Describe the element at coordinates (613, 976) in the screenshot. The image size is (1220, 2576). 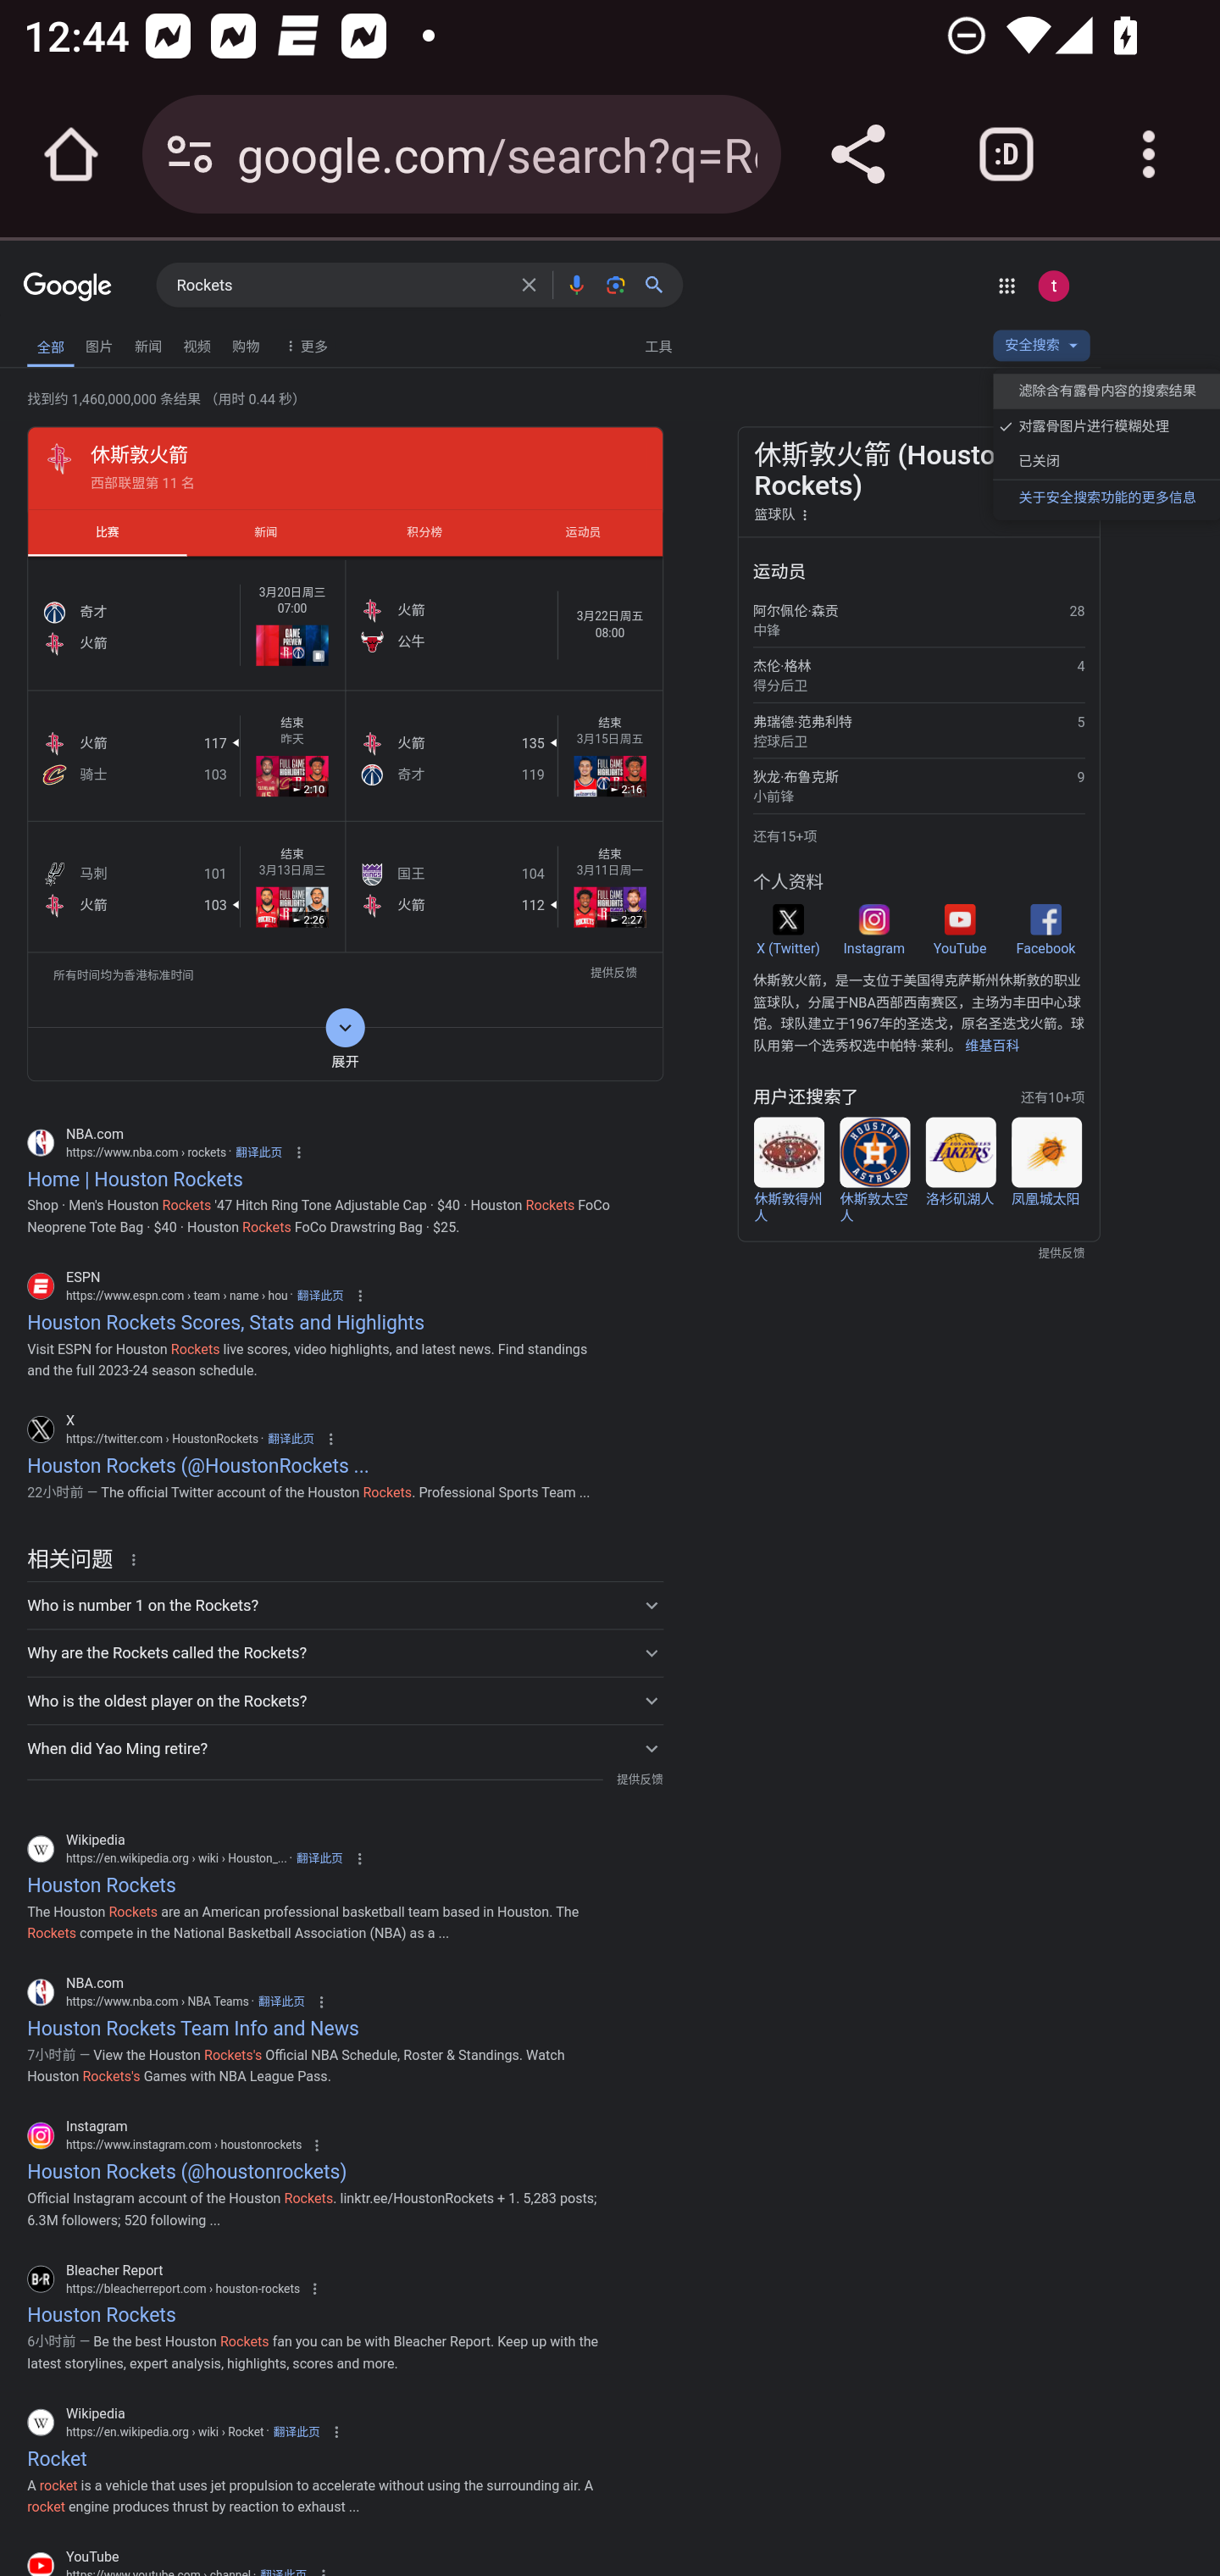
I see `提供反馈` at that location.